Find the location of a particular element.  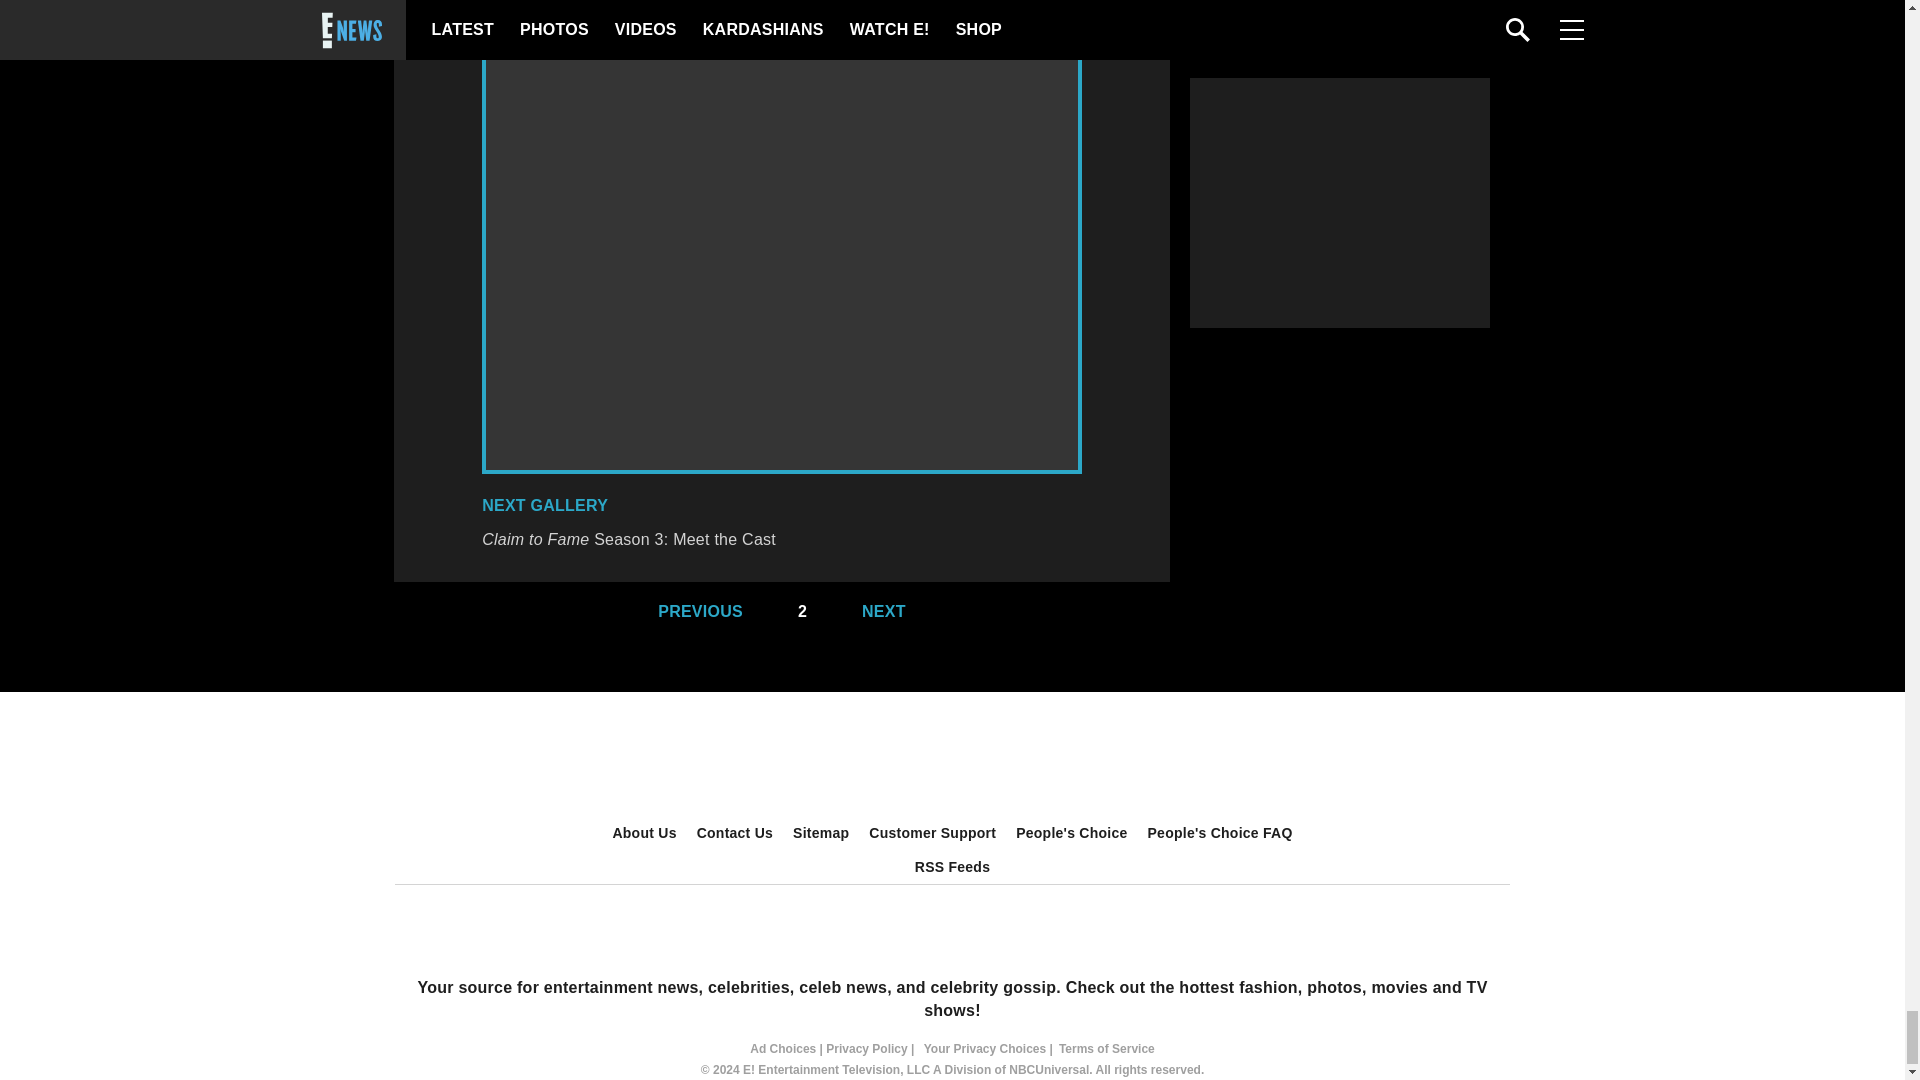

Previous Page is located at coordinates (690, 612).